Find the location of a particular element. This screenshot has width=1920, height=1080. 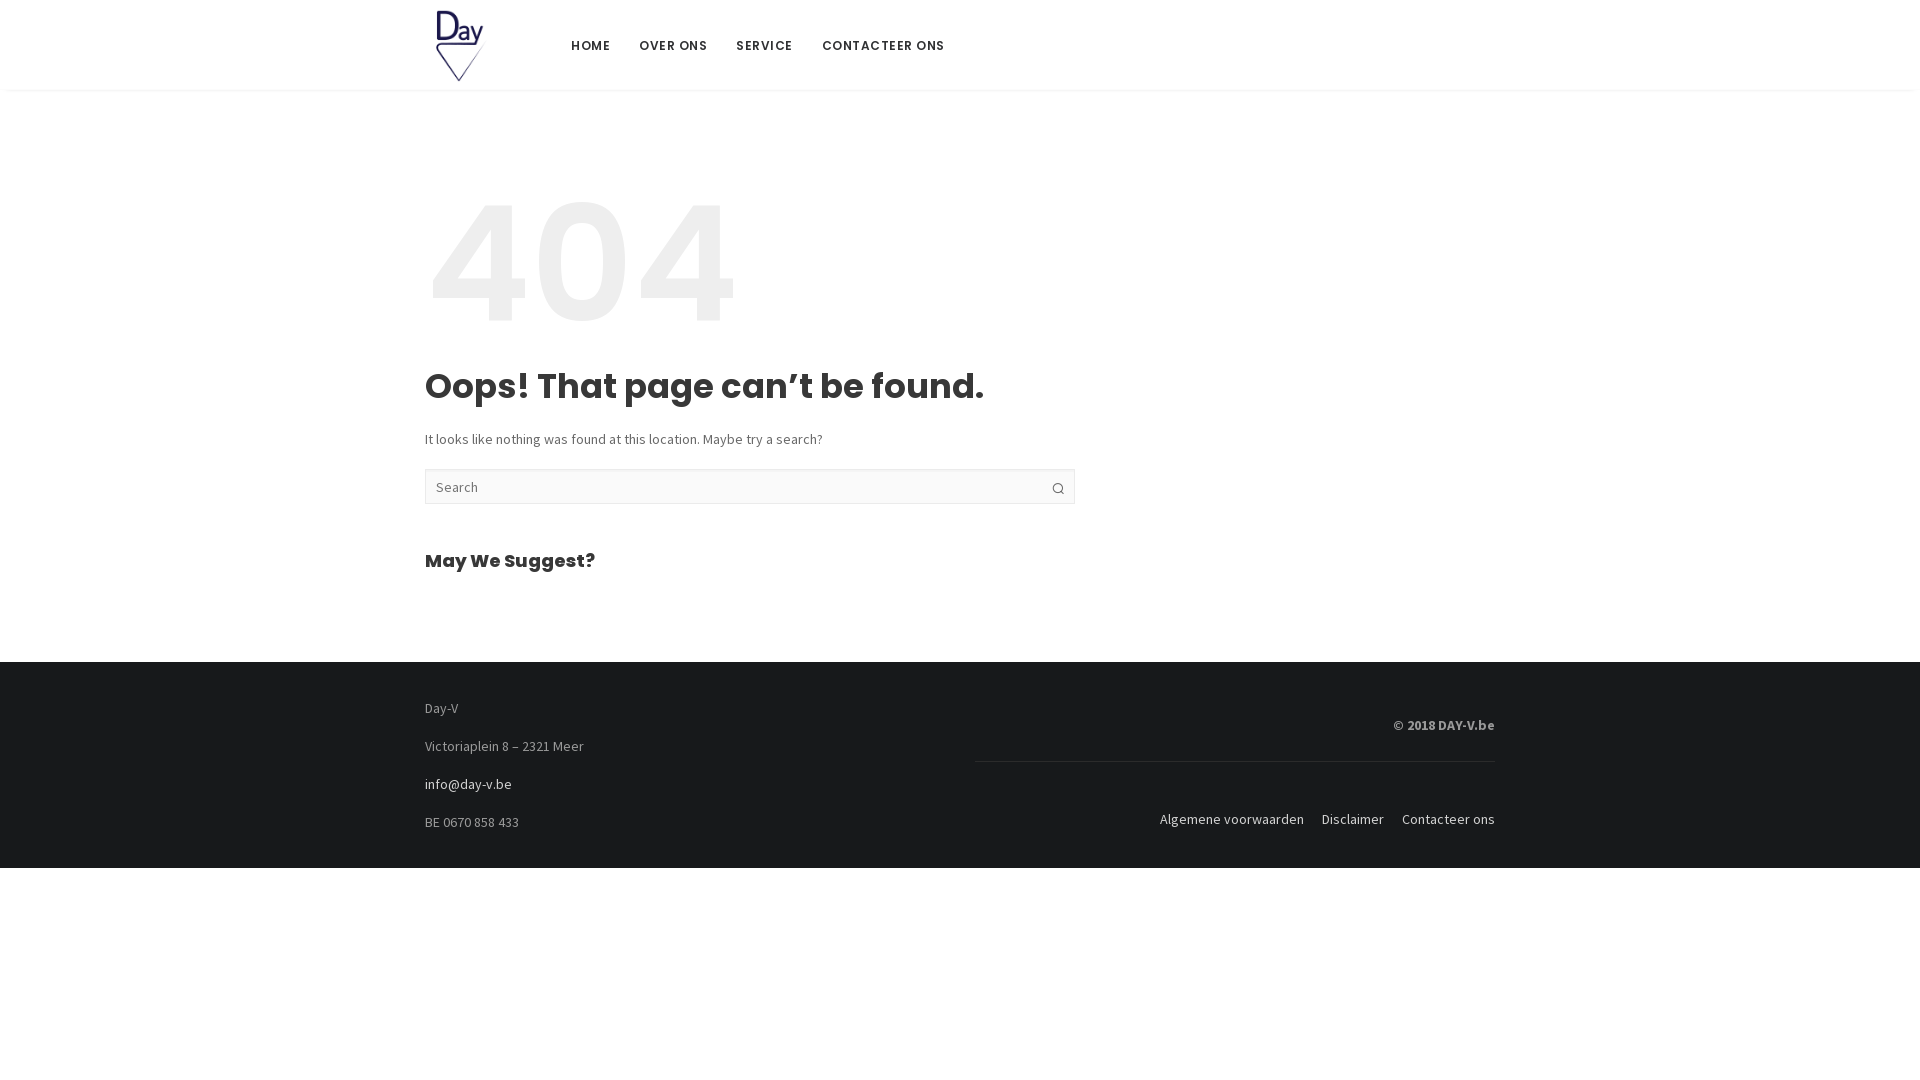

Algemene voorwaarden is located at coordinates (1232, 819).